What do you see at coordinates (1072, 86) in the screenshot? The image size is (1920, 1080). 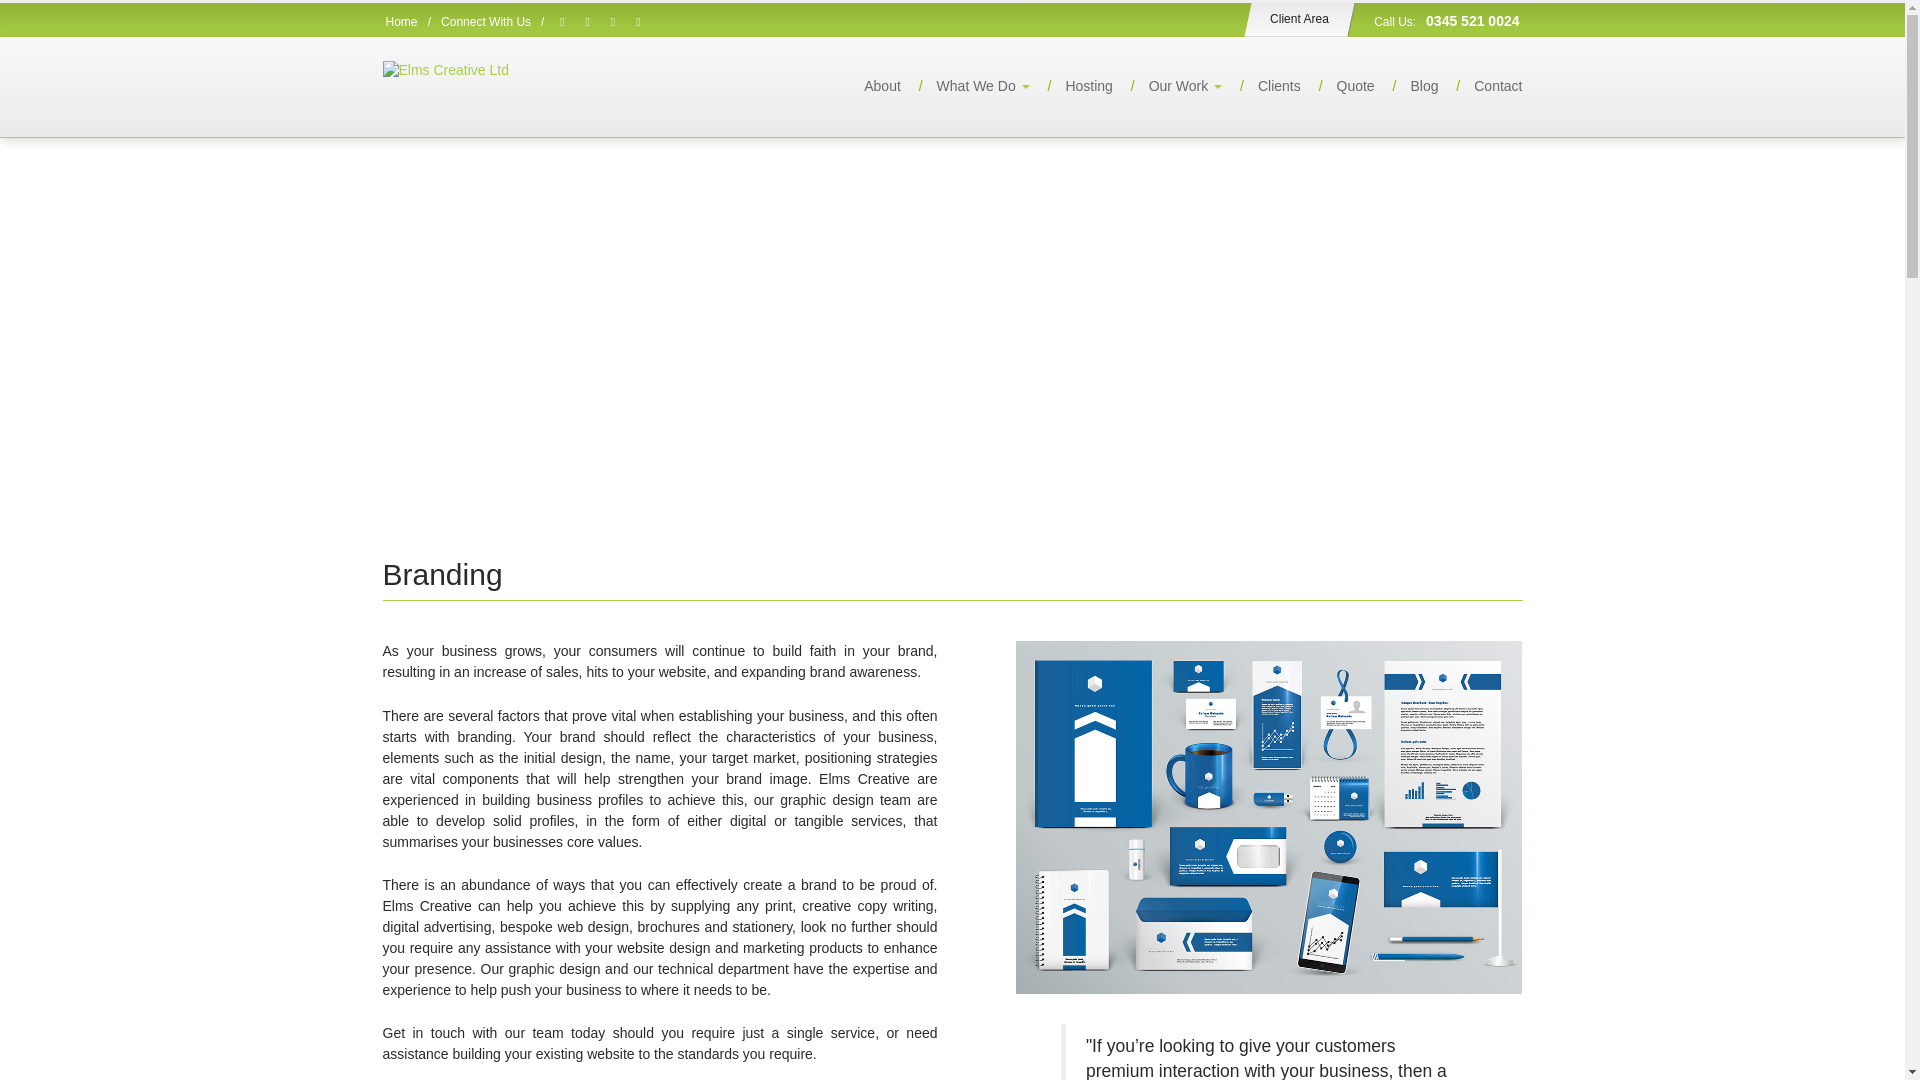 I see `Hosting` at bounding box center [1072, 86].